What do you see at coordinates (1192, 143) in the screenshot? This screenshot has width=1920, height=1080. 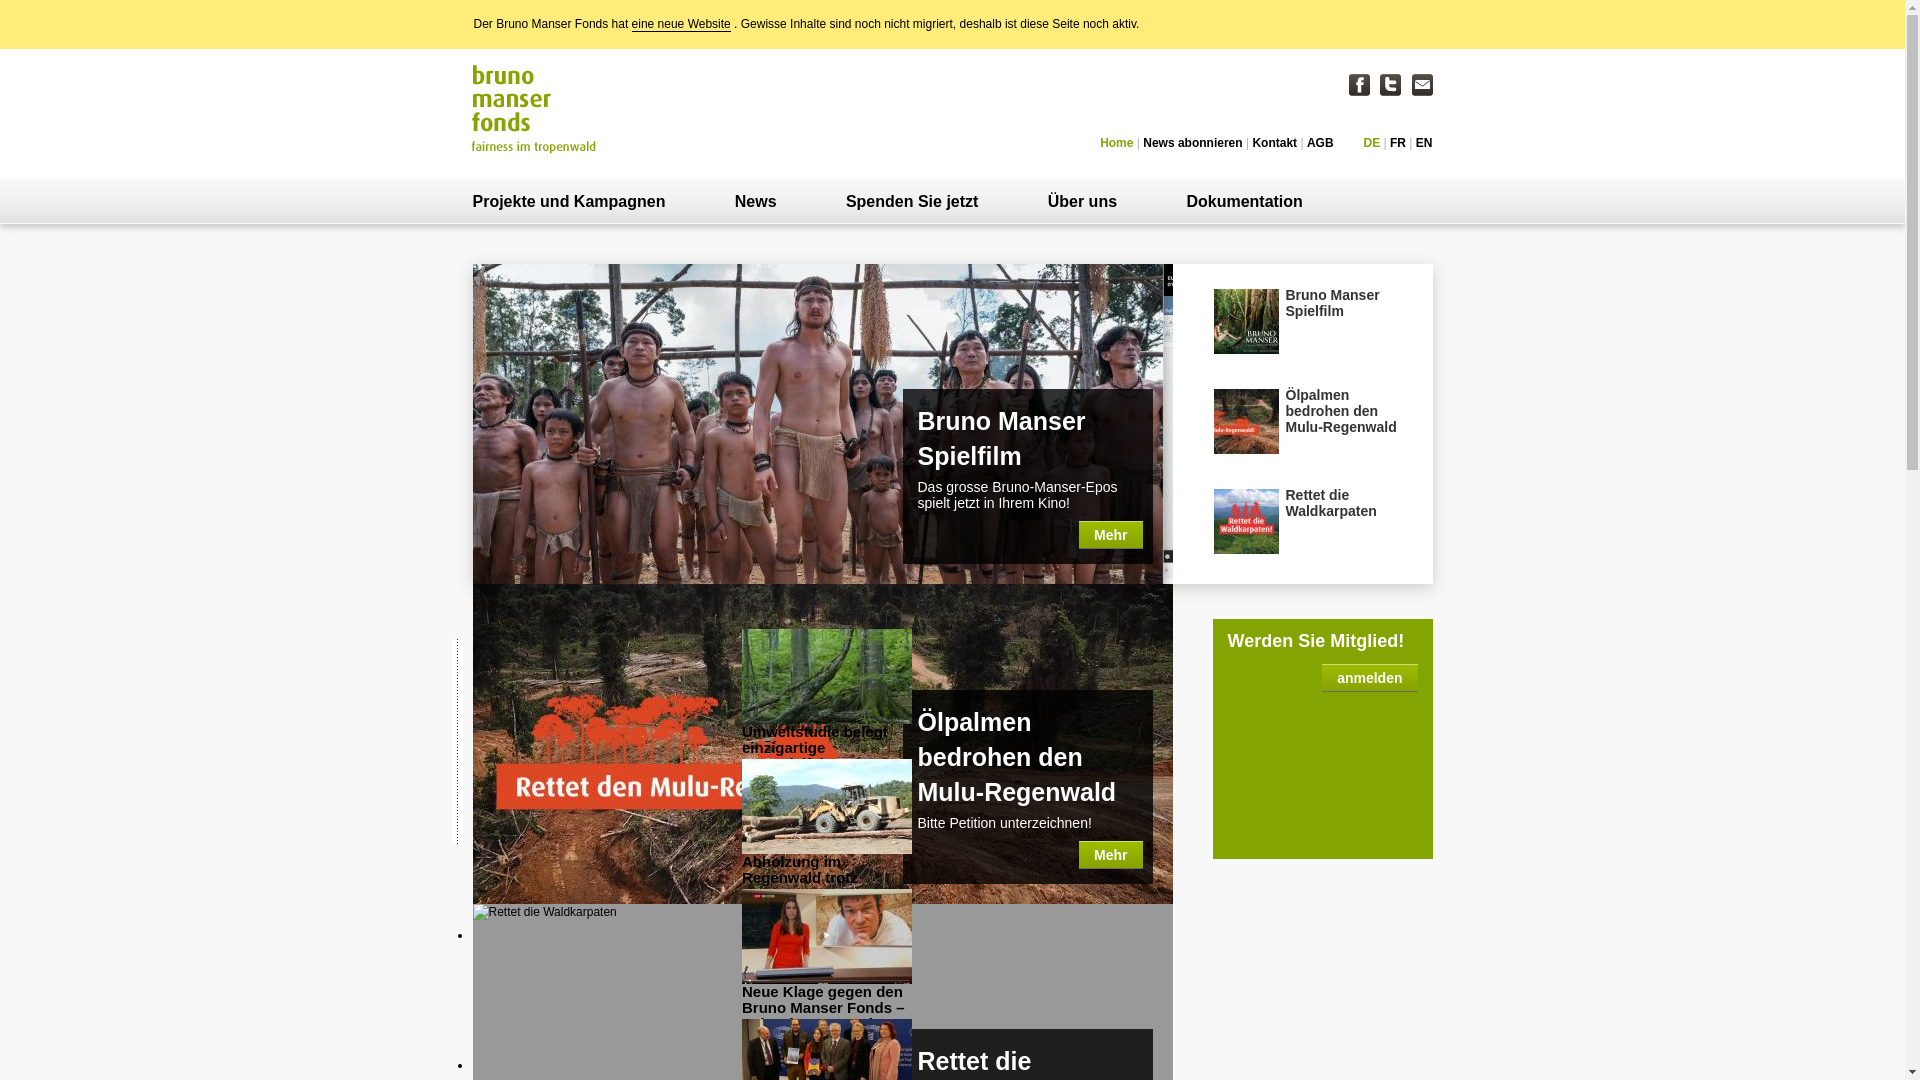 I see `News abonnieren` at bounding box center [1192, 143].